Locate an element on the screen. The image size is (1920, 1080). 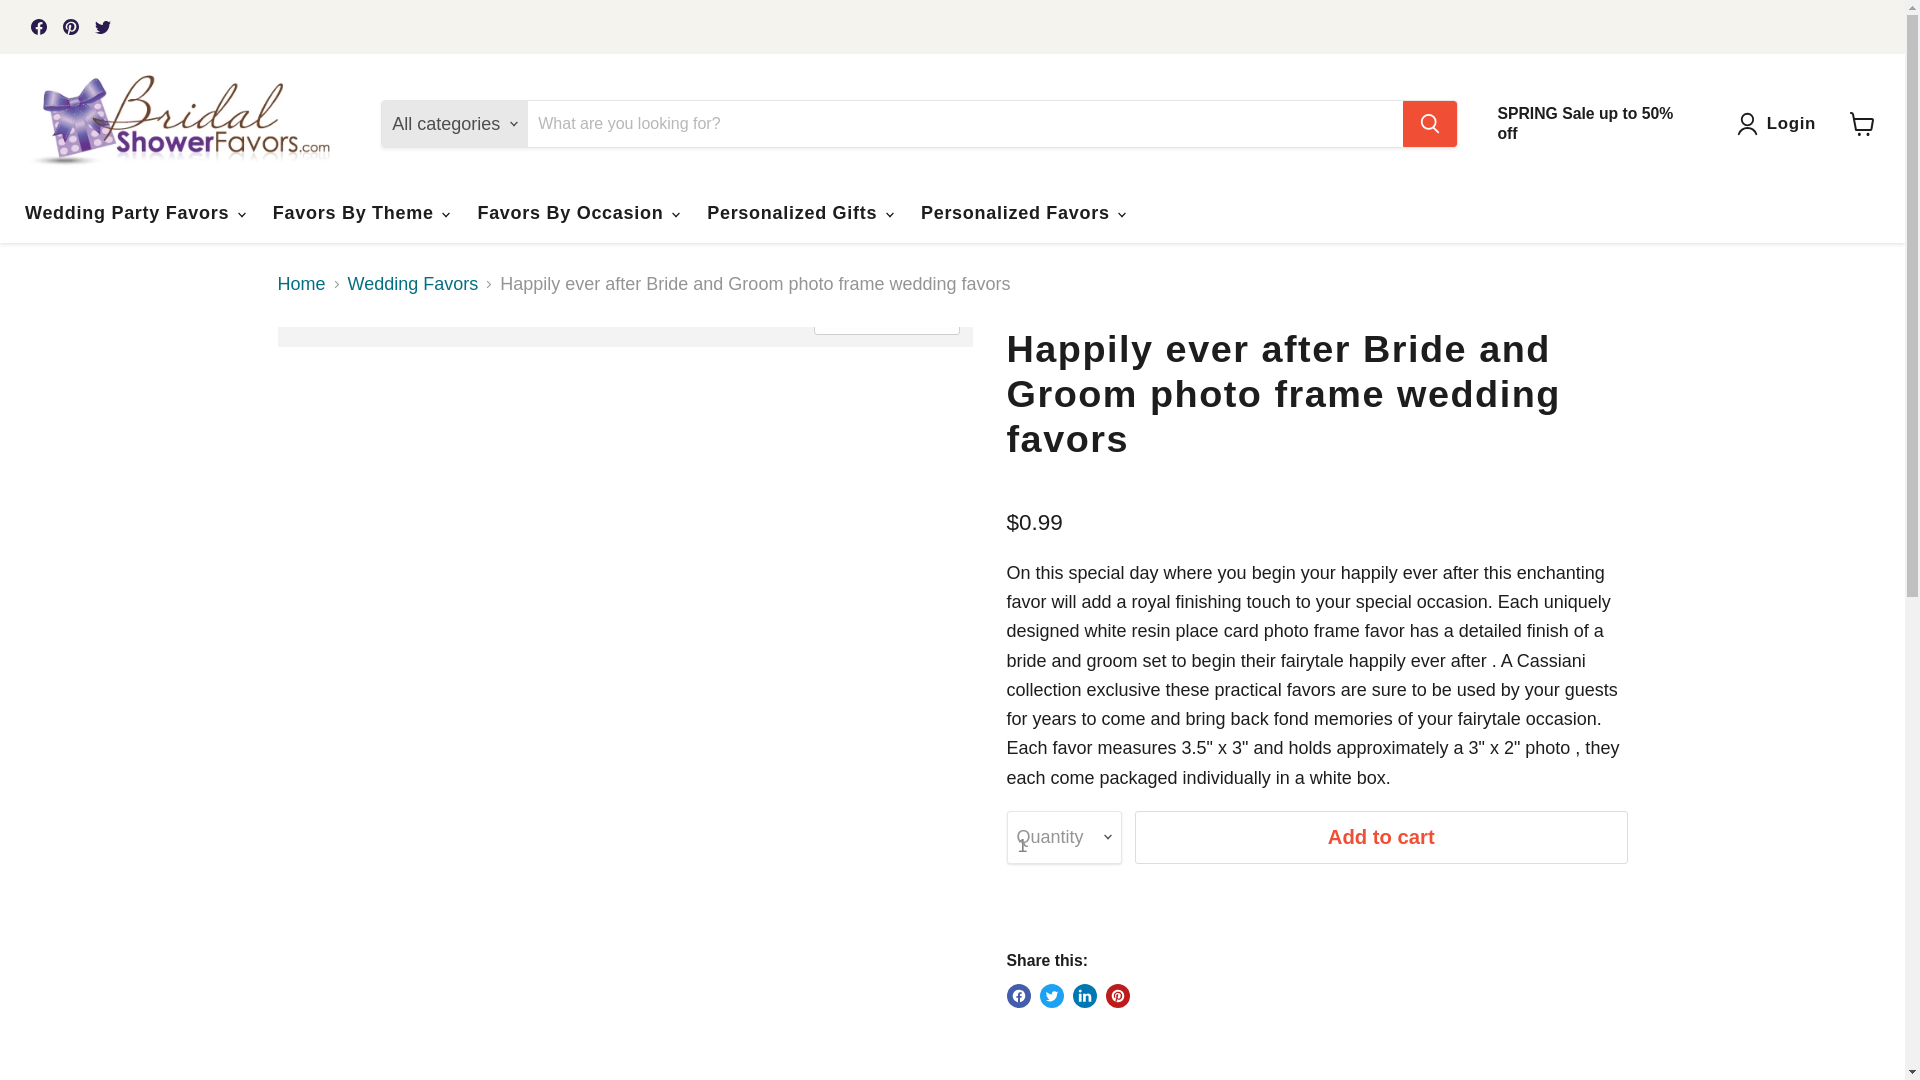
Find us on Twitter is located at coordinates (102, 26).